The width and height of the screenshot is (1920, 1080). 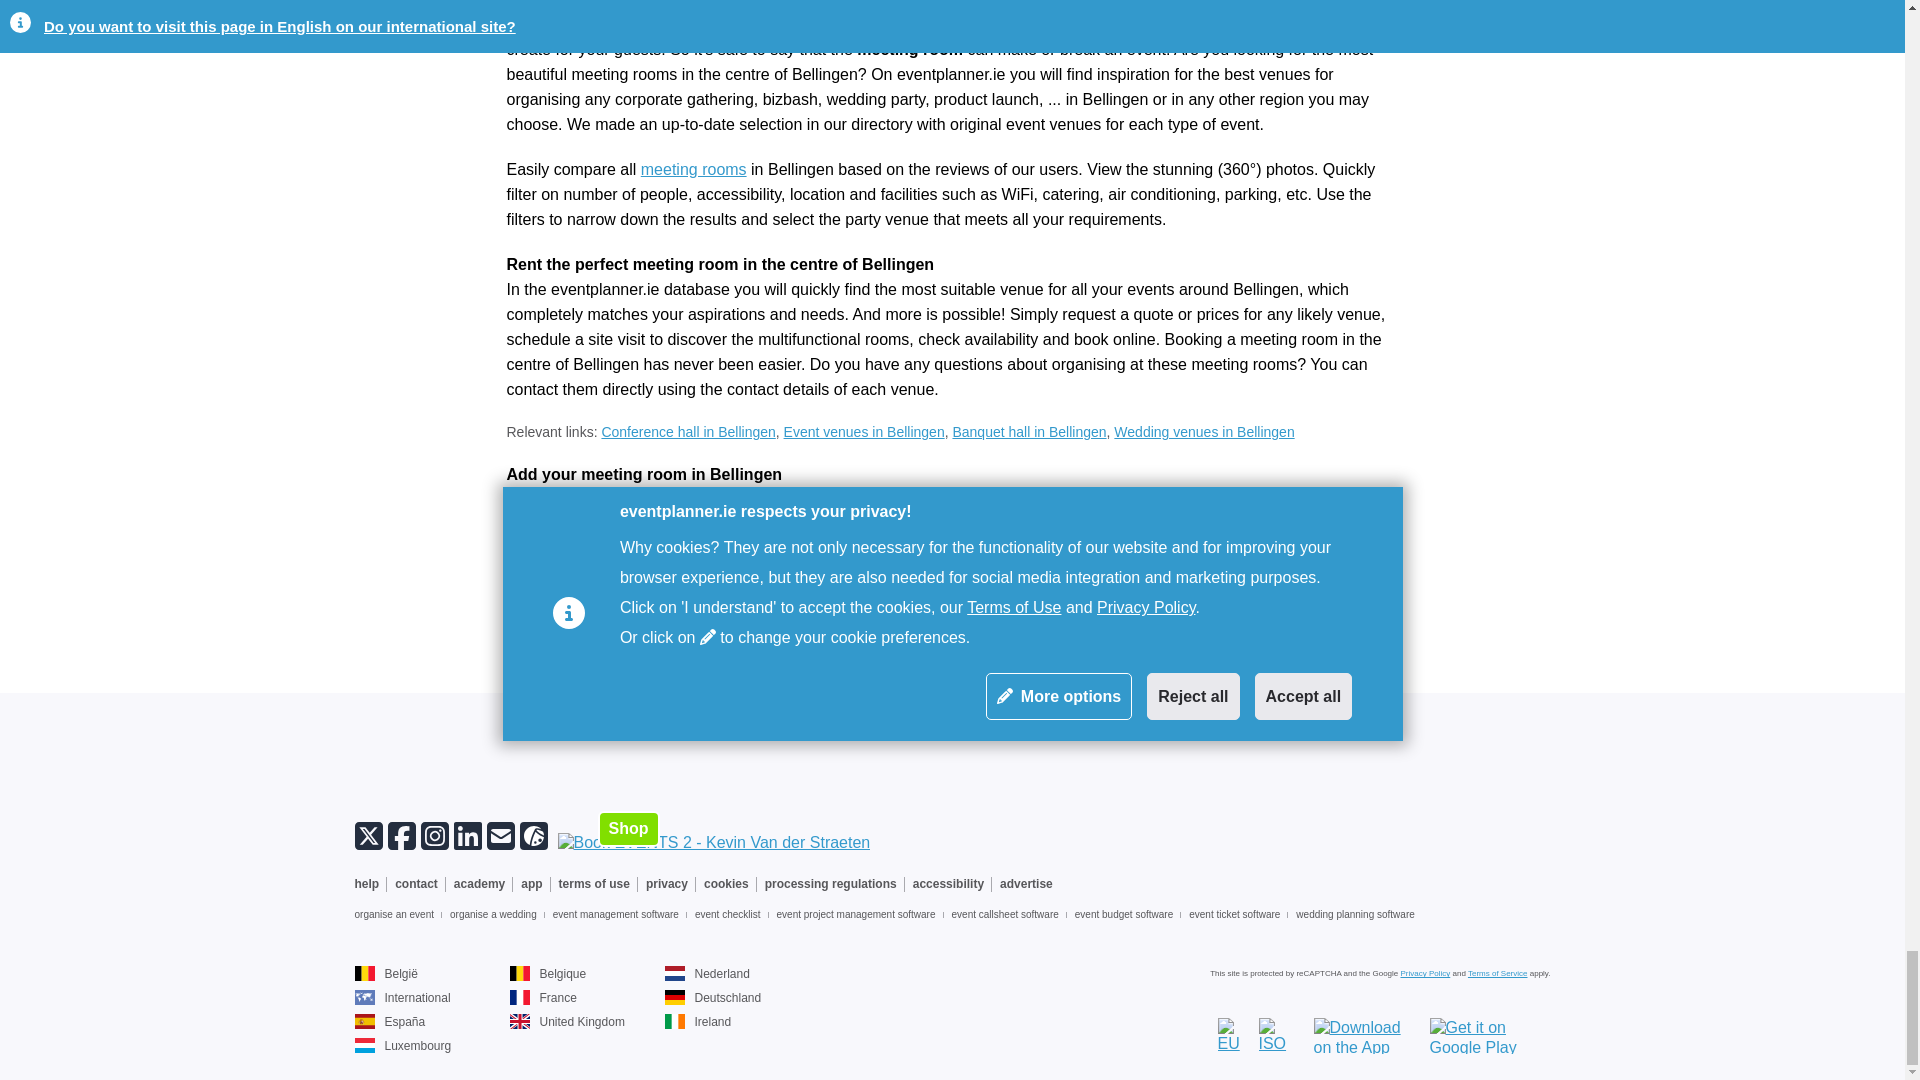 What do you see at coordinates (698, 1022) in the screenshot?
I see `eventplanner Ireland` at bounding box center [698, 1022].